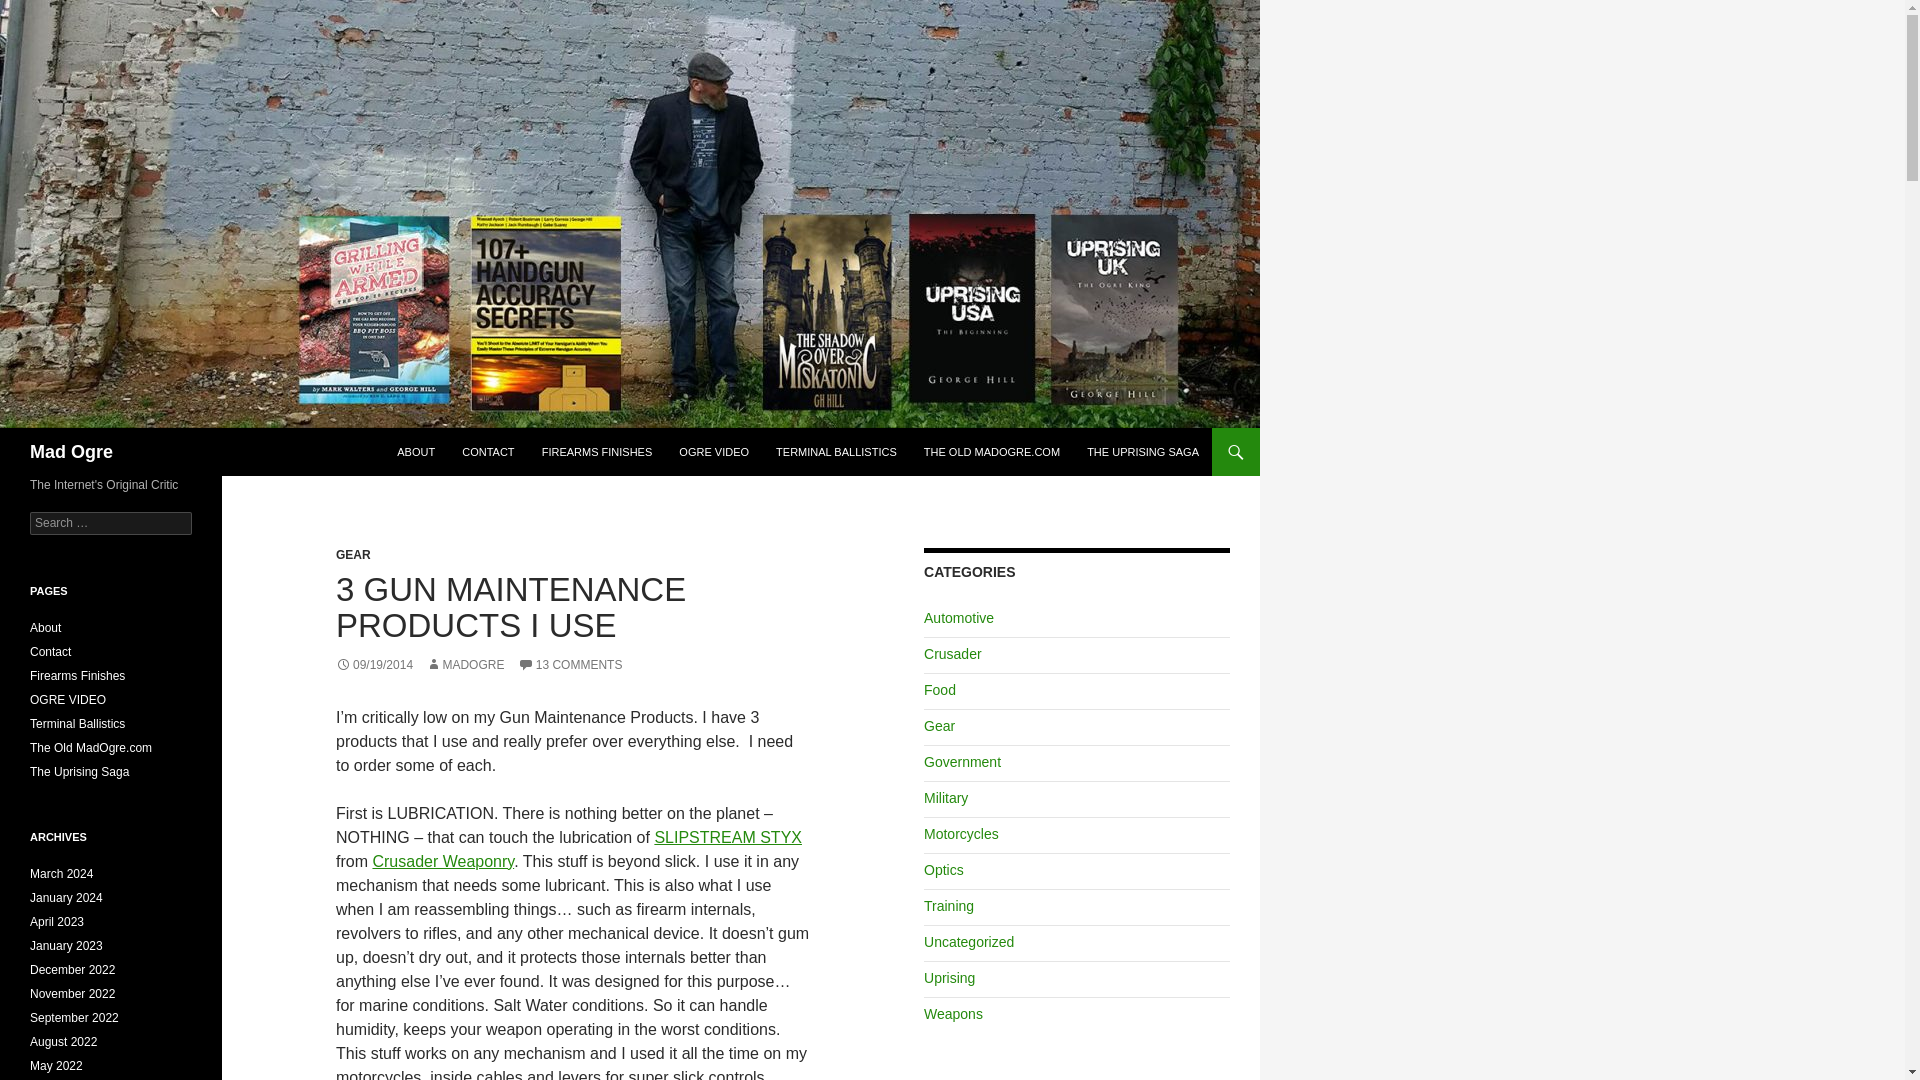 This screenshot has height=1080, width=1920. I want to click on FIREARMS FINISHES, so click(596, 452).